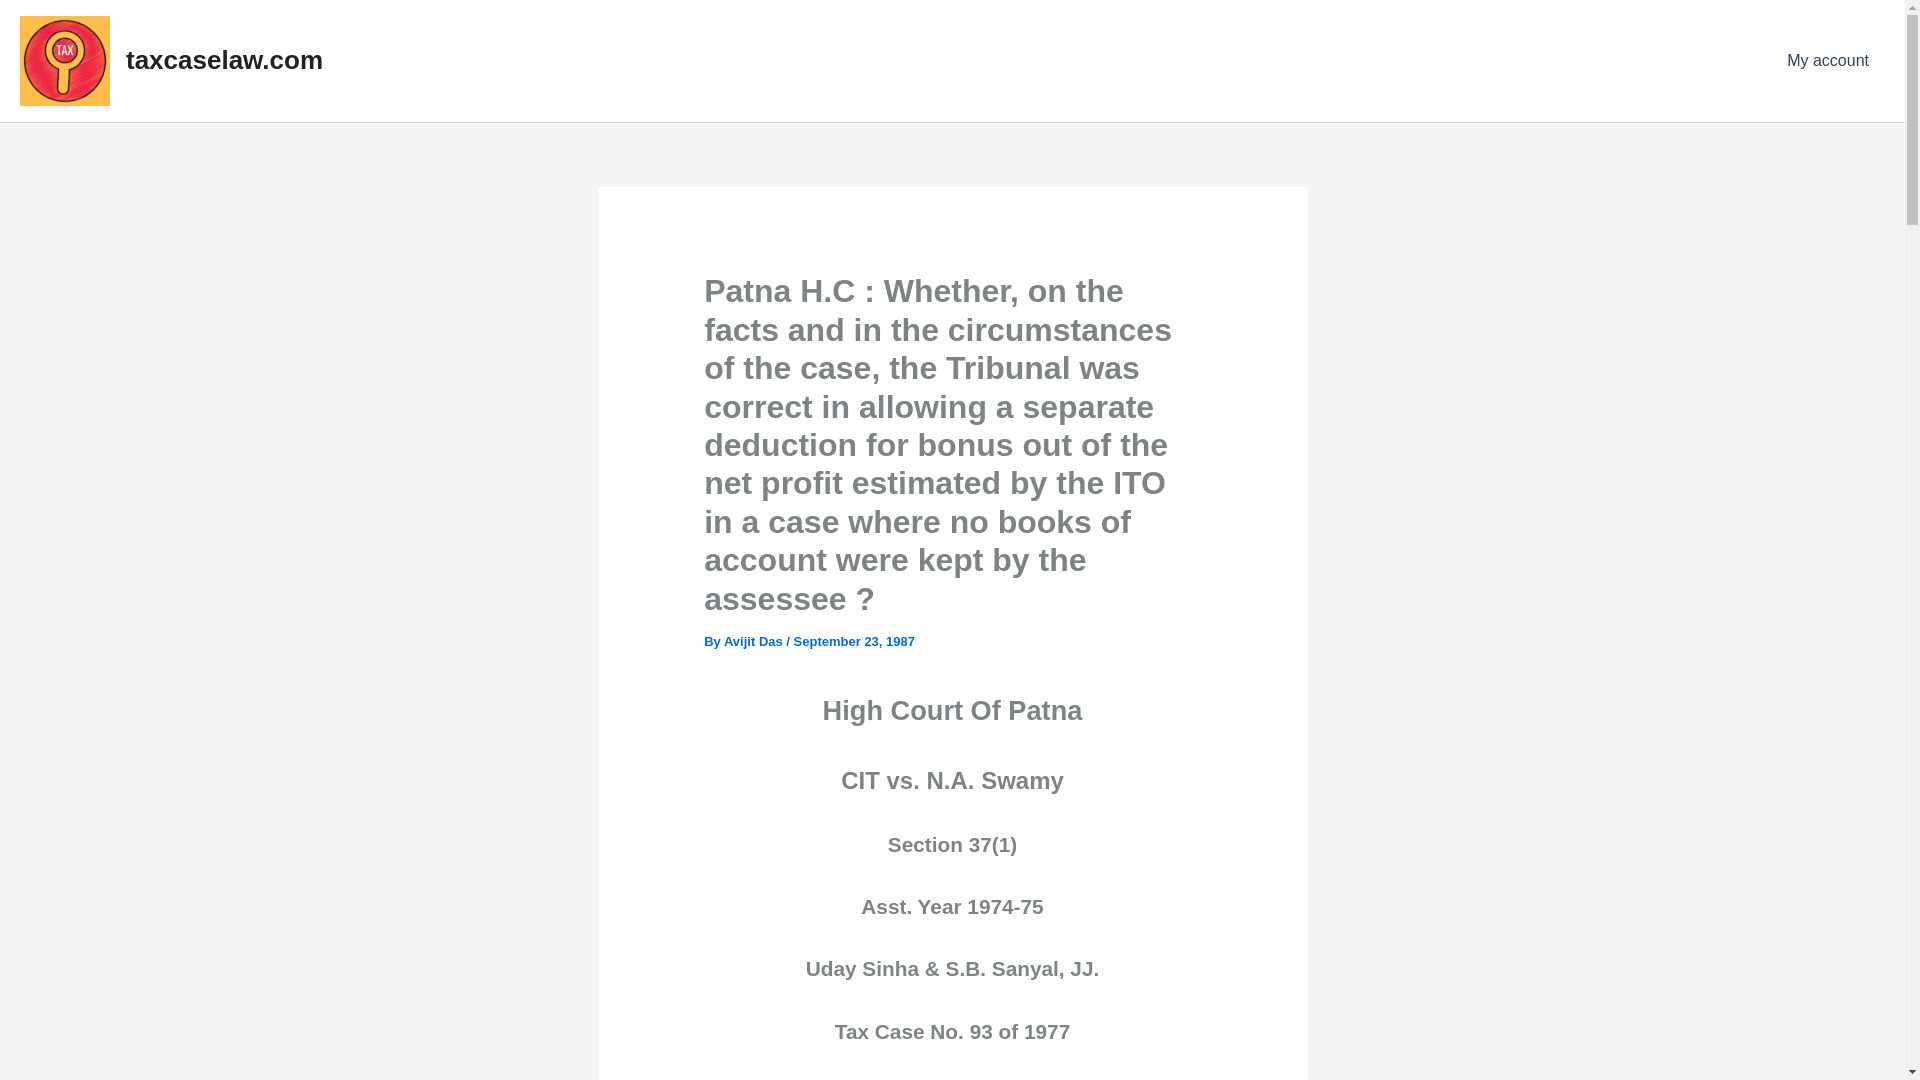 The image size is (1920, 1080). I want to click on taxcaselaw.com, so click(224, 60).